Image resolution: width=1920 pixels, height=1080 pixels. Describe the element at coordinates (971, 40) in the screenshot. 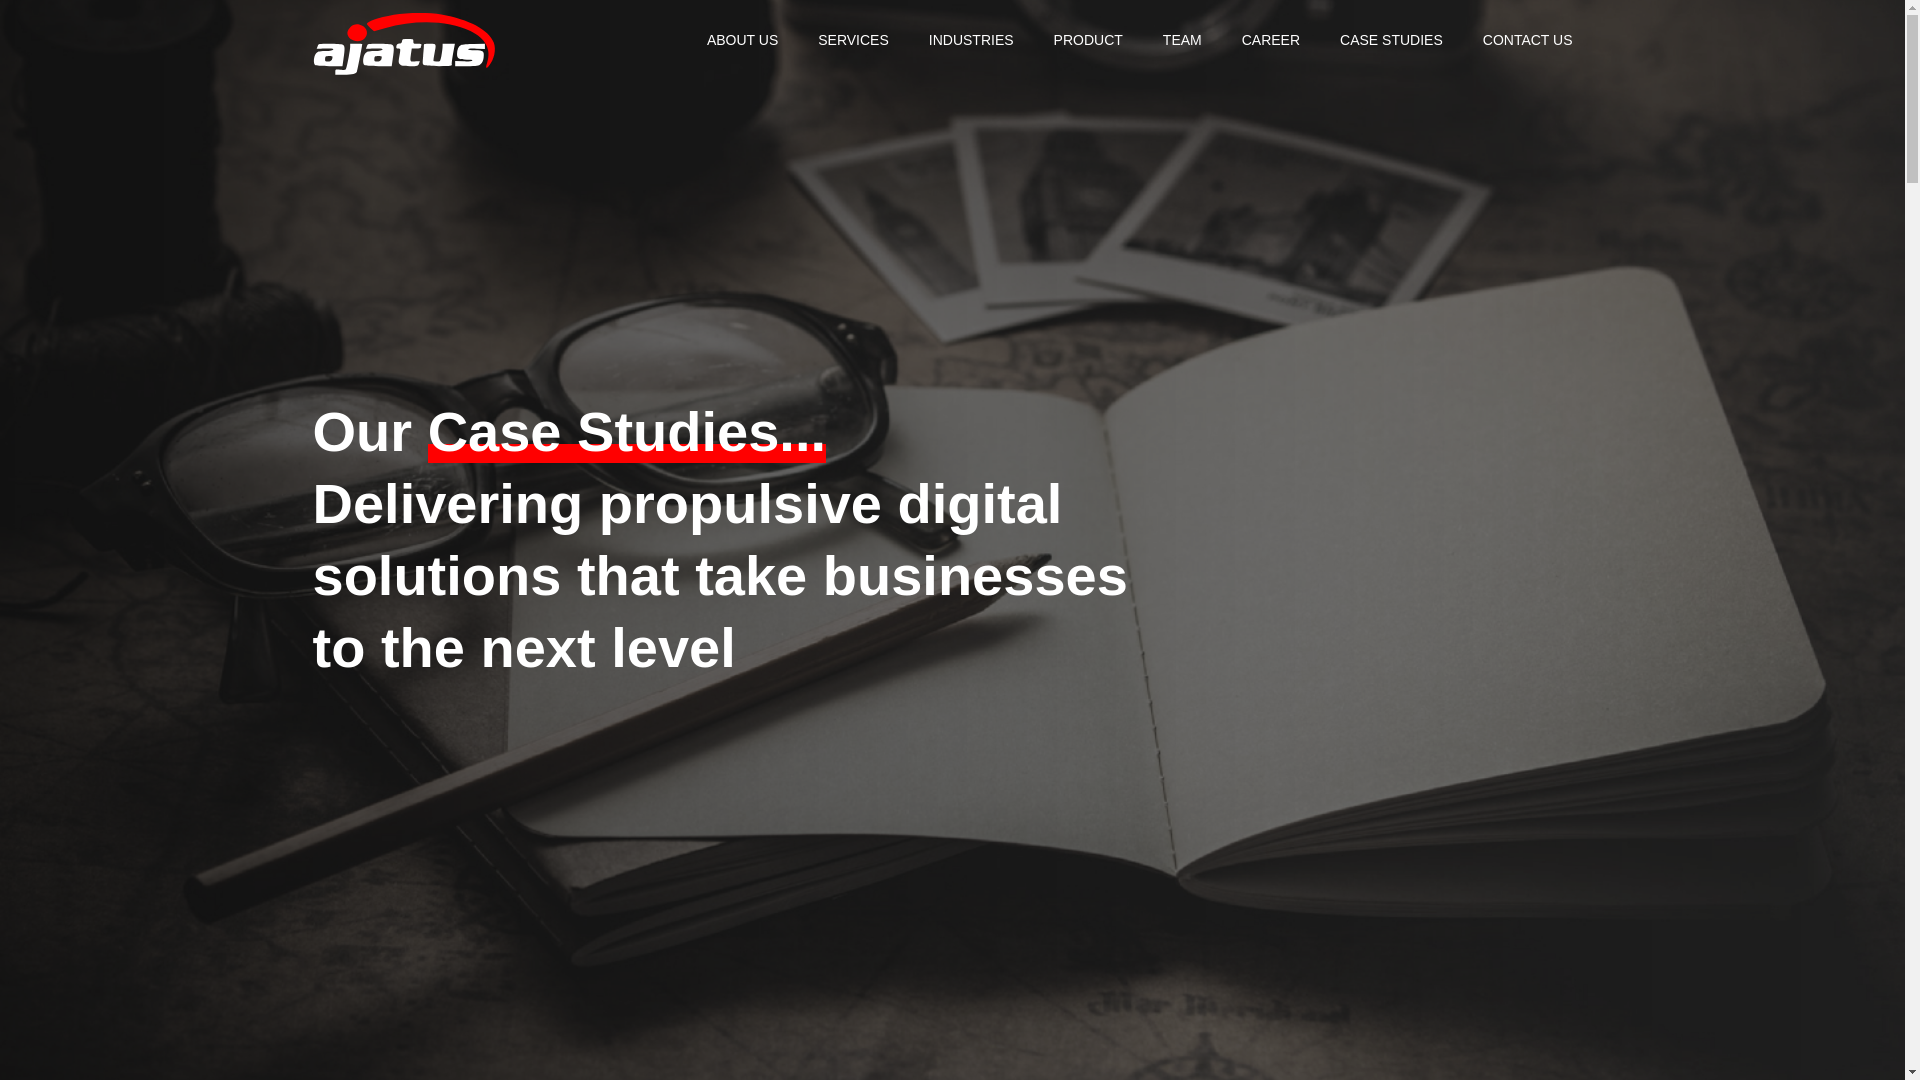

I see `INDUSTRIES` at that location.